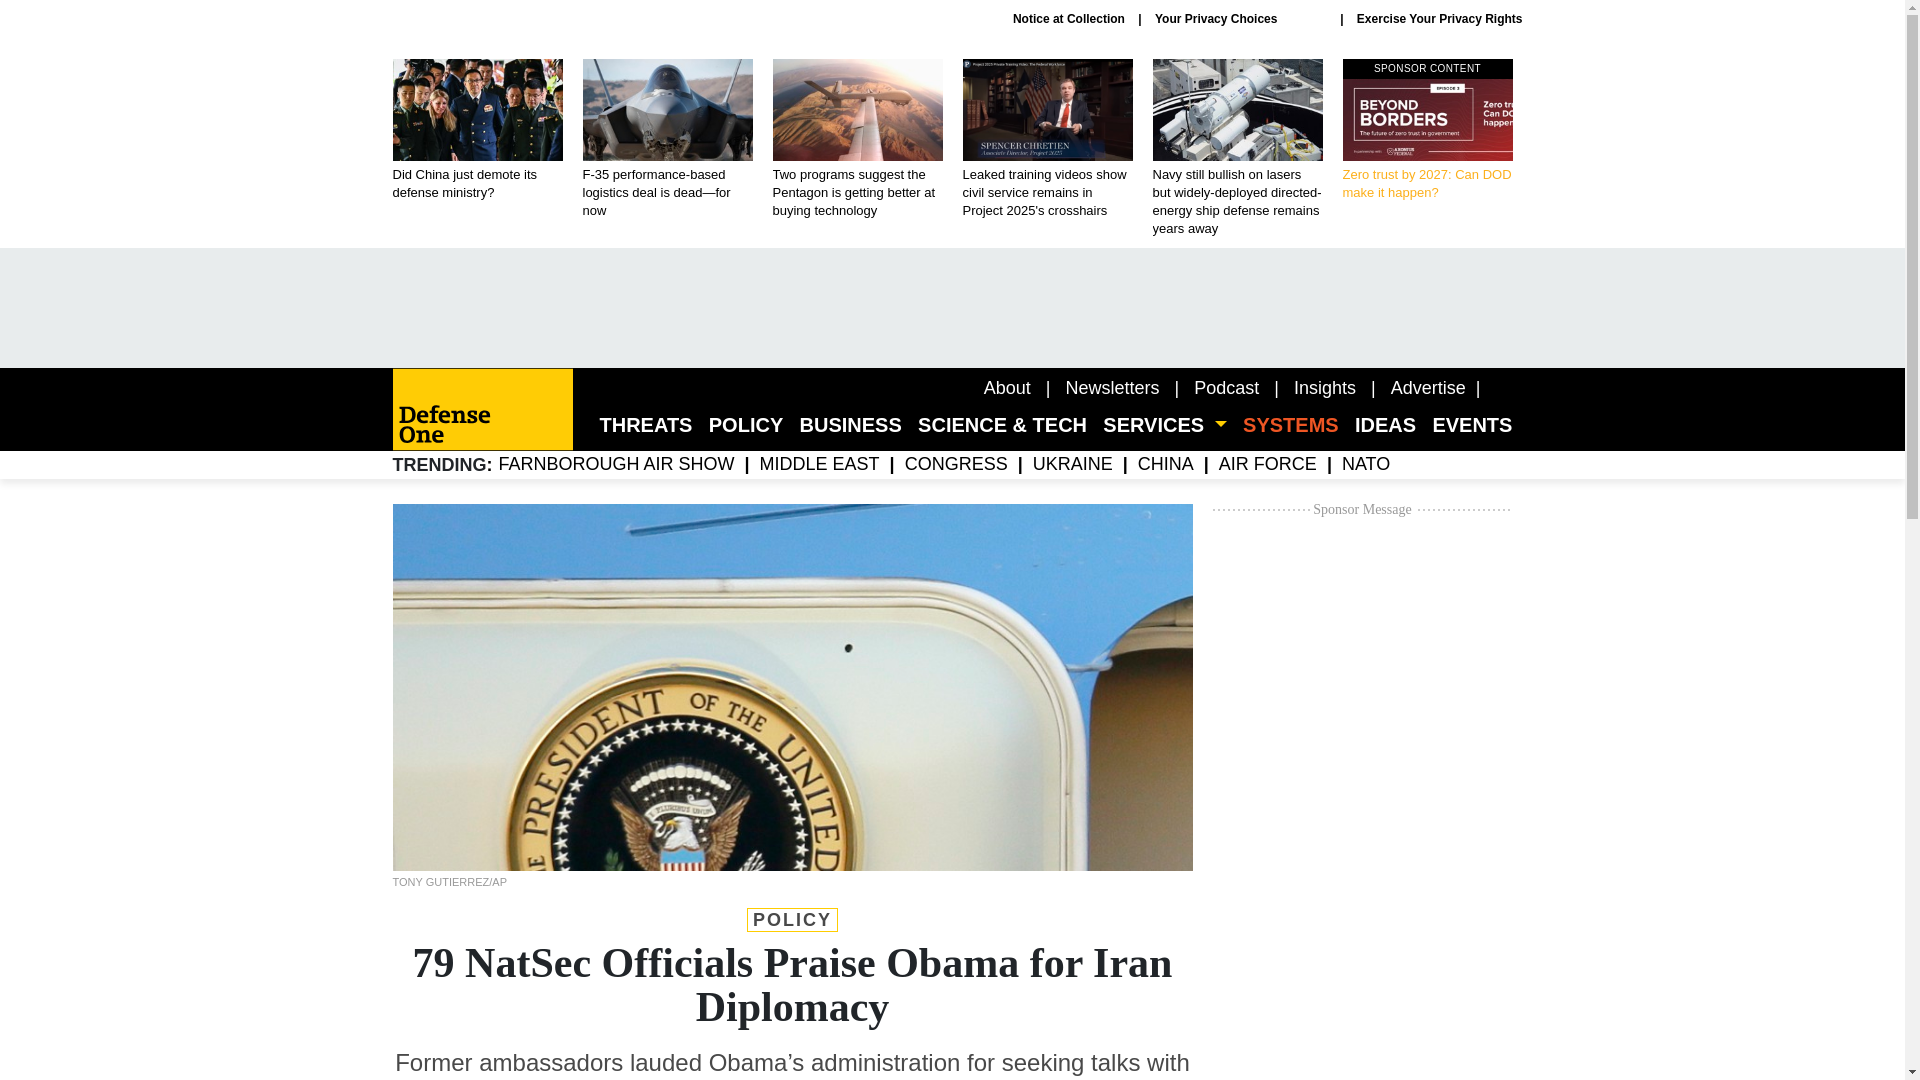 Image resolution: width=1920 pixels, height=1080 pixels. I want to click on Newsletters, so click(1427, 130).